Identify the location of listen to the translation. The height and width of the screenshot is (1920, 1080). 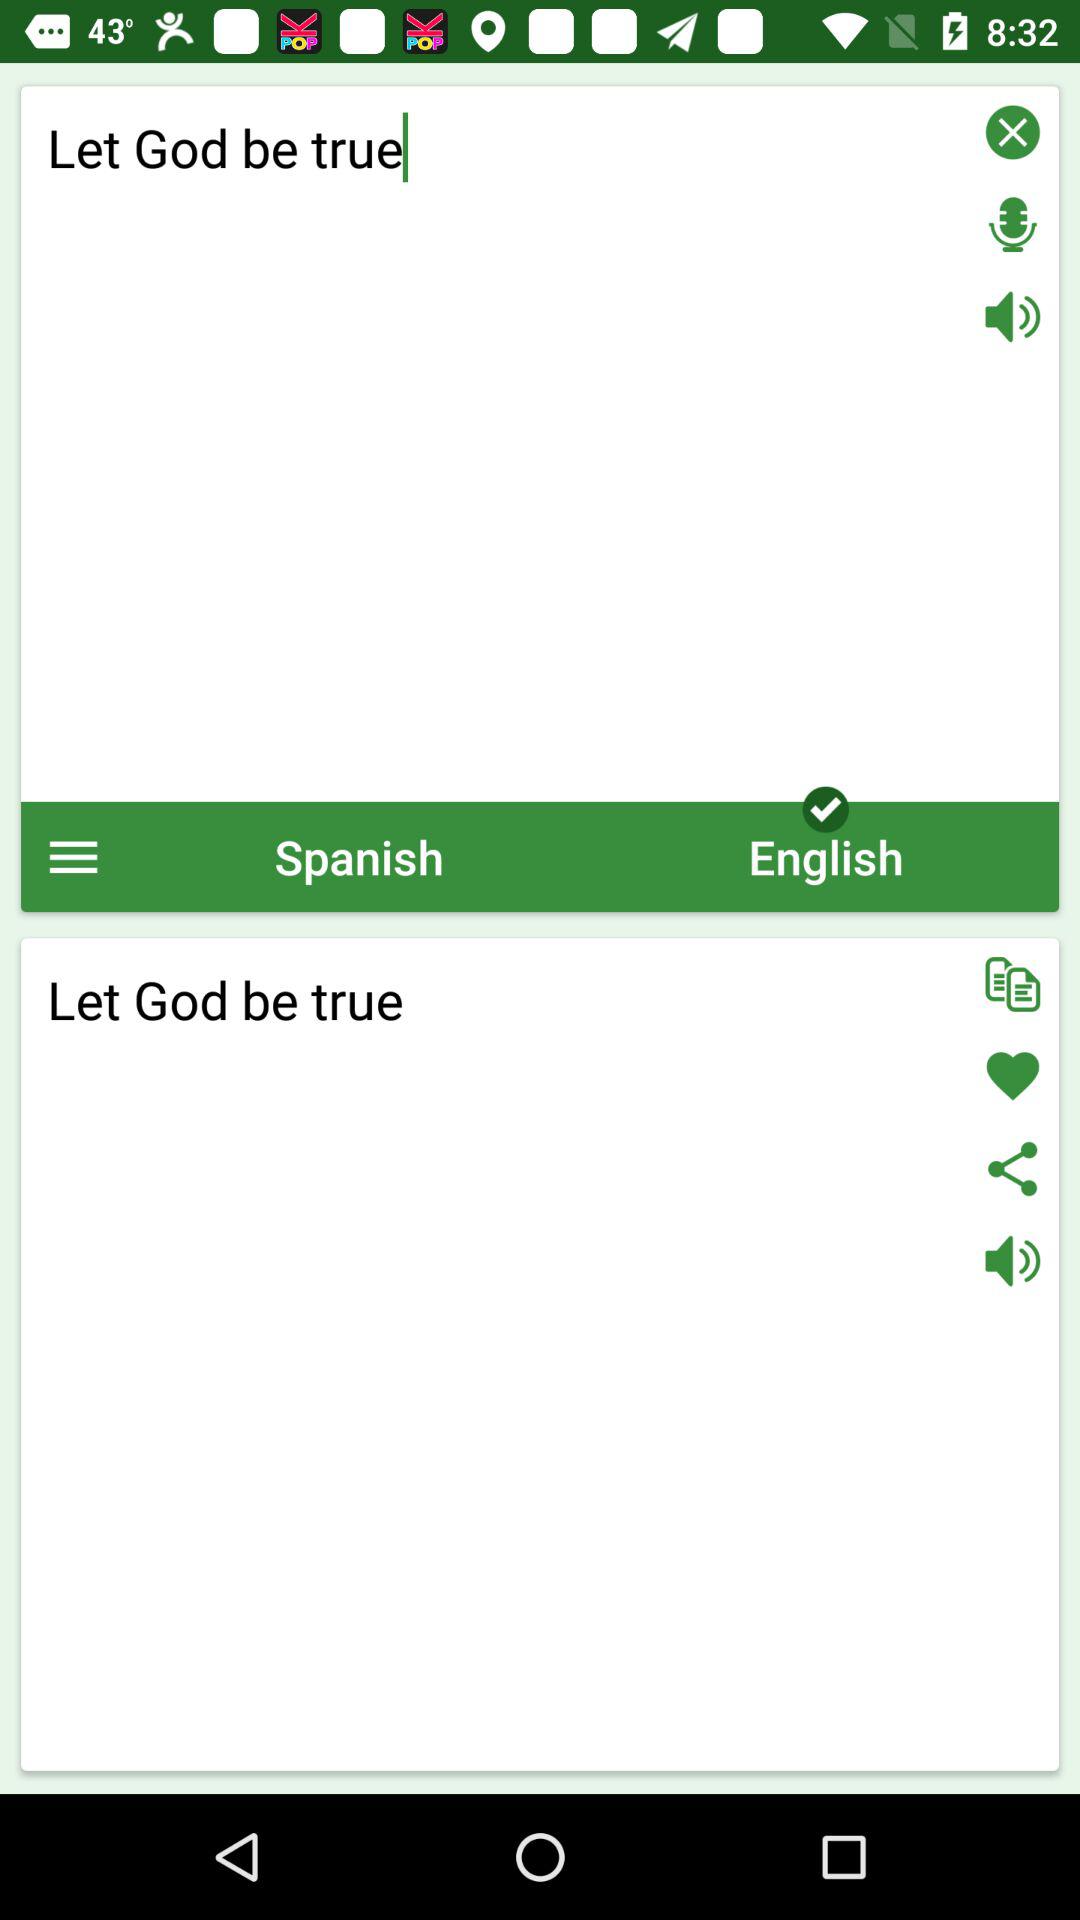
(1012, 1261).